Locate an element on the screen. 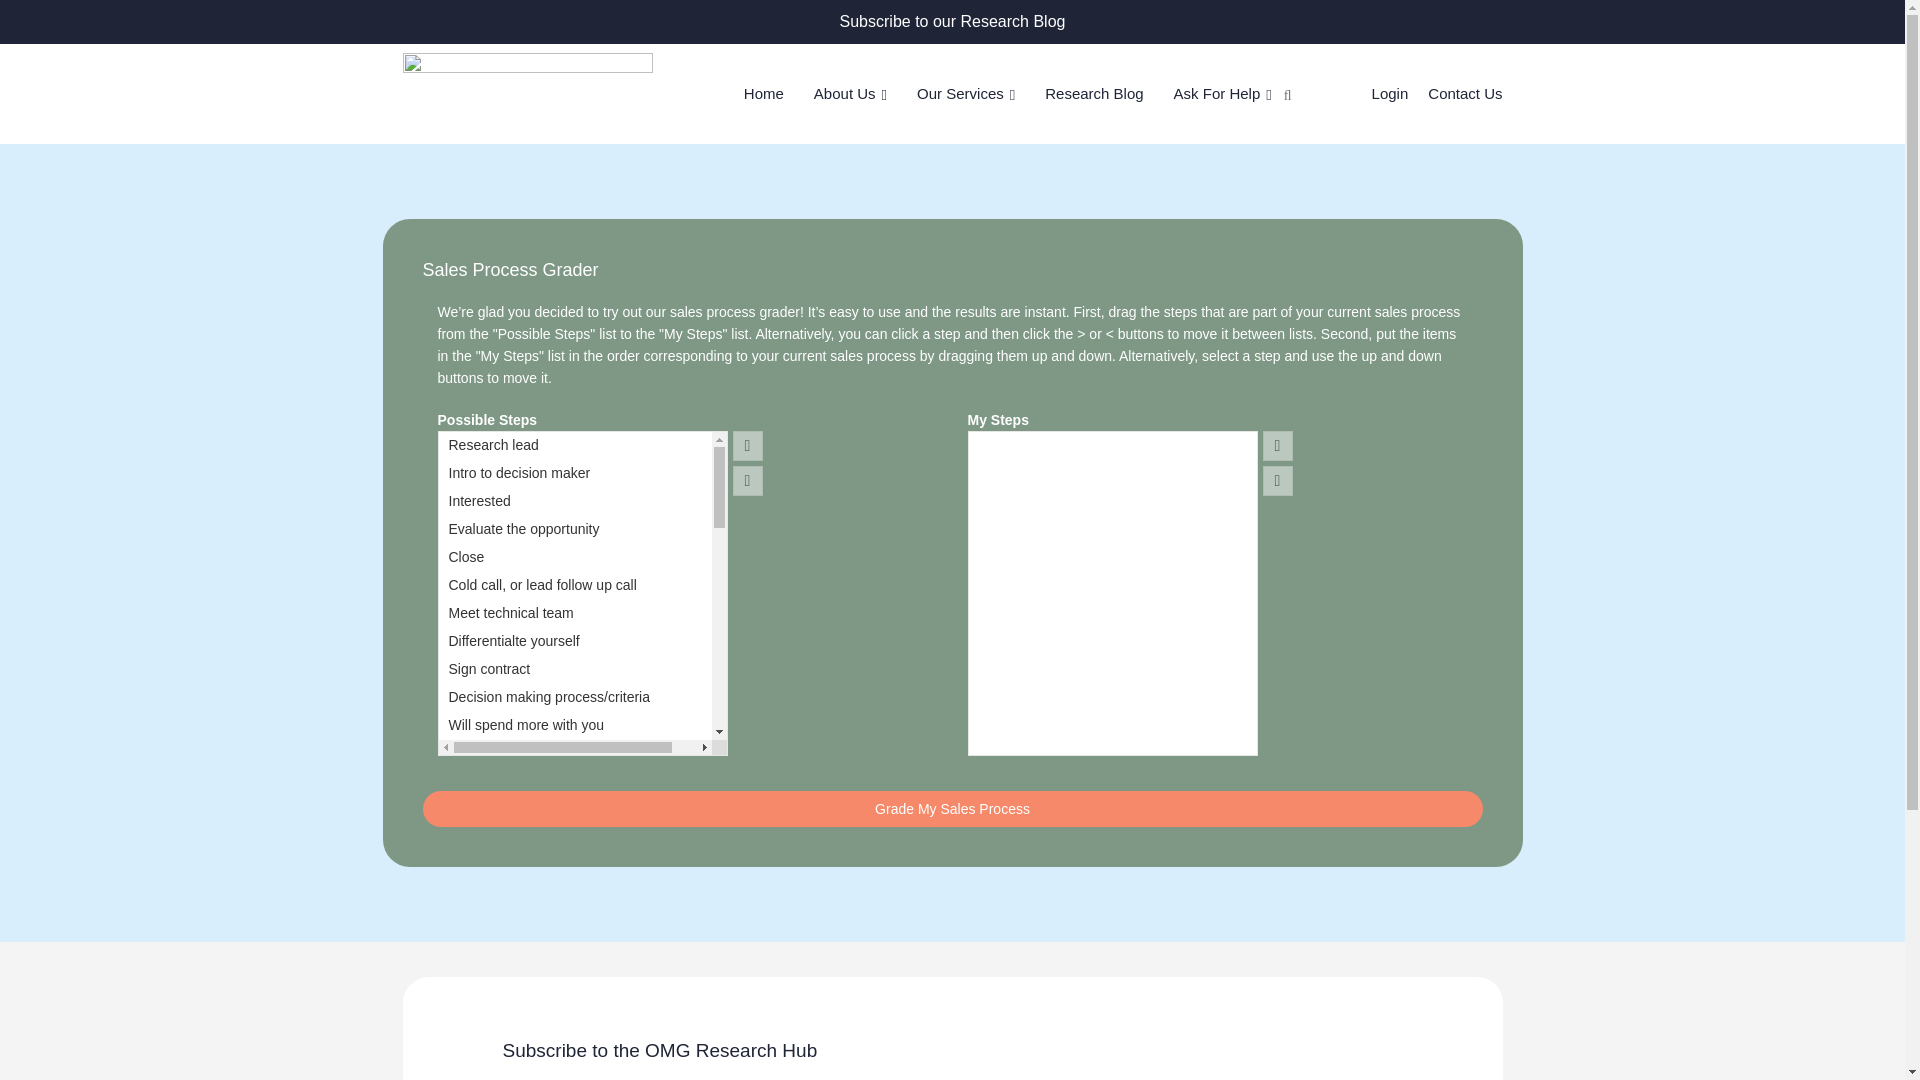 Image resolution: width=1920 pixels, height=1080 pixels. Move Up is located at coordinates (1278, 446).